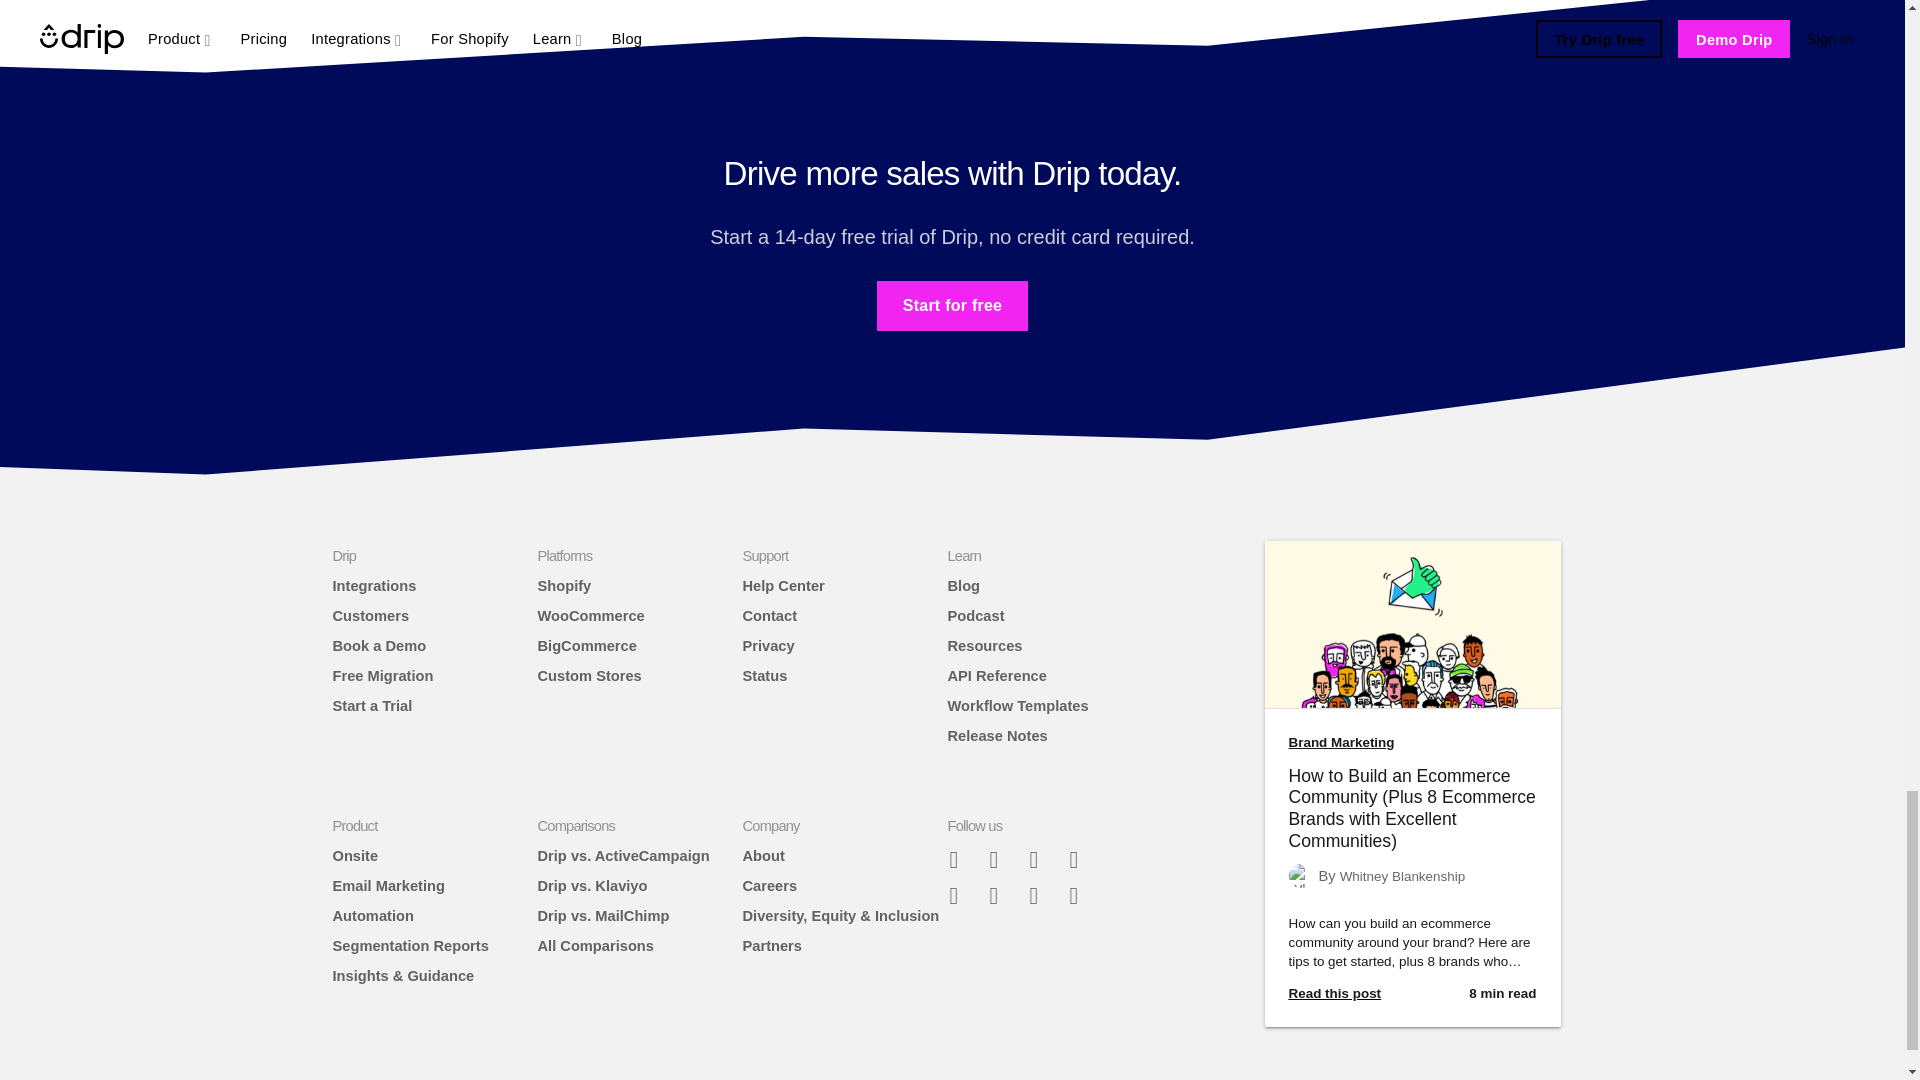  What do you see at coordinates (962, 858) in the screenshot?
I see `Slack` at bounding box center [962, 858].